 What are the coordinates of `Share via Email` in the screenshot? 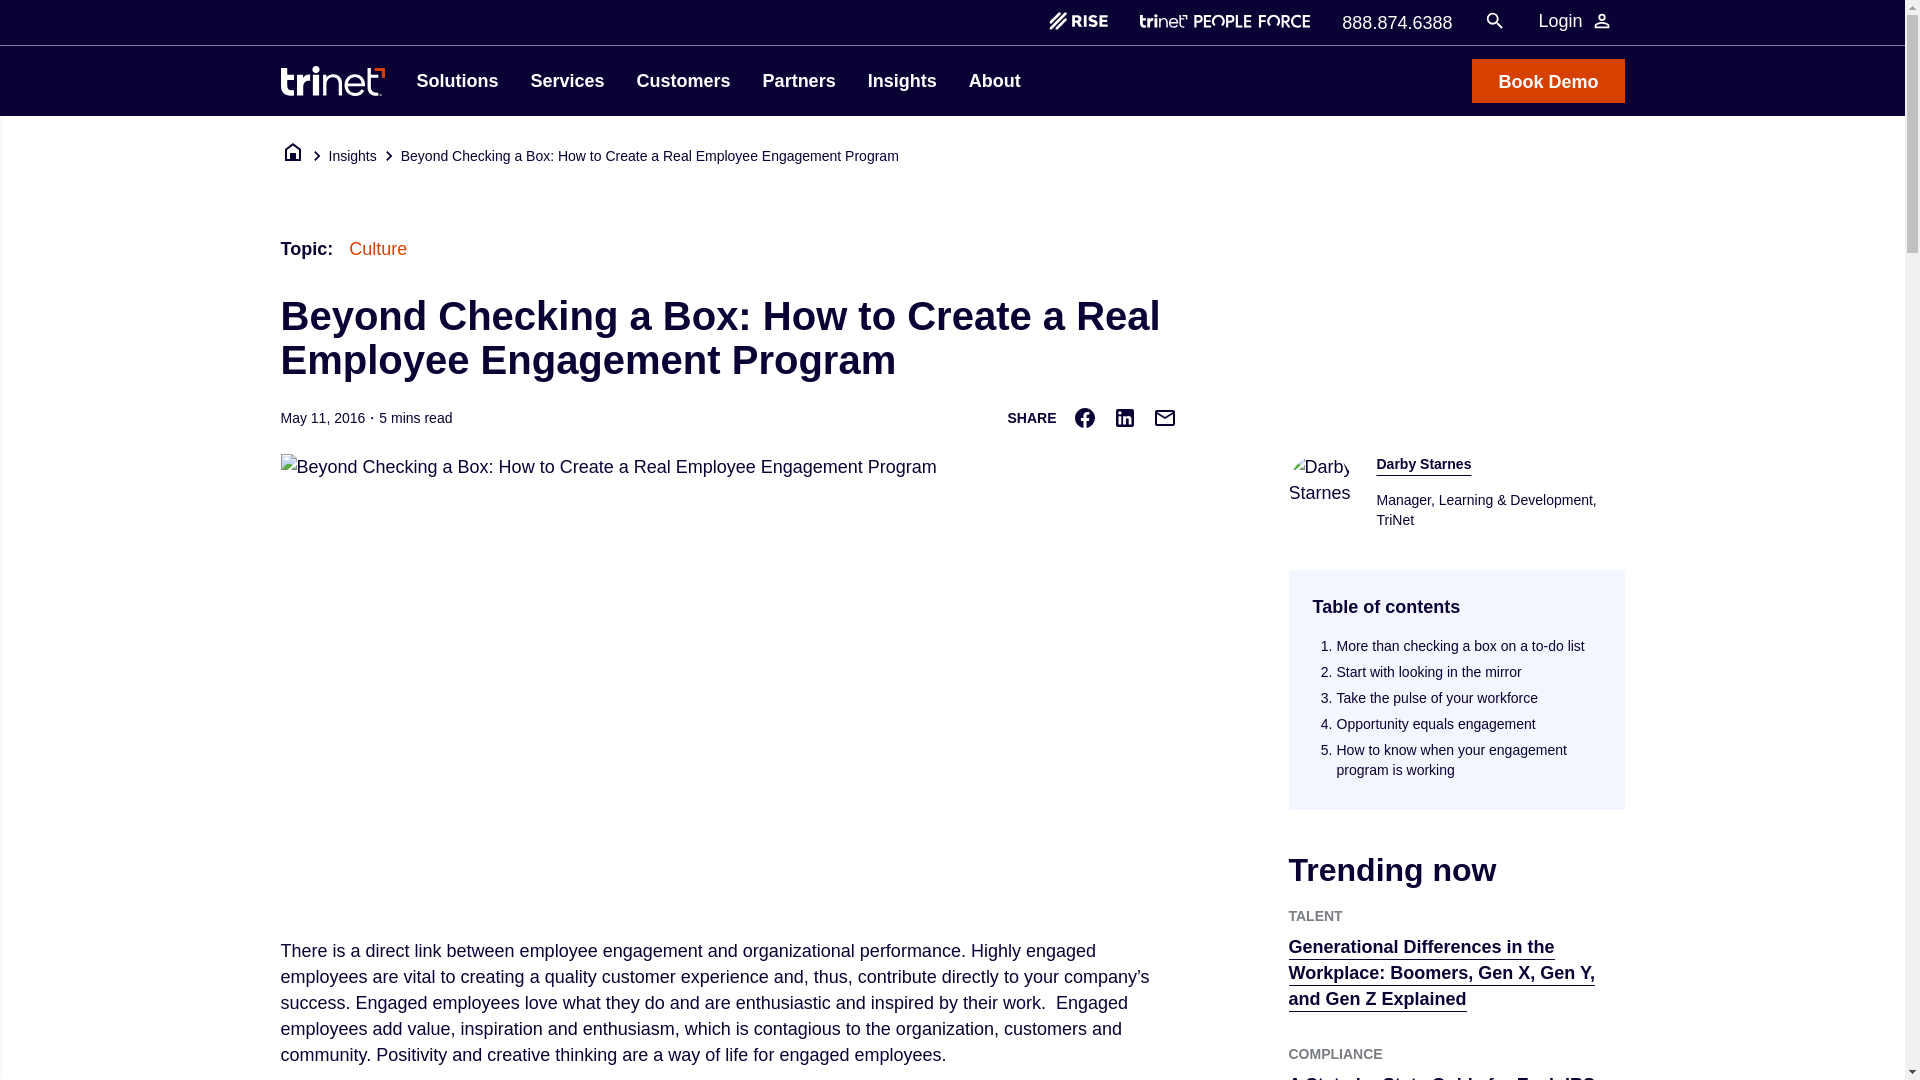 It's located at (1164, 418).